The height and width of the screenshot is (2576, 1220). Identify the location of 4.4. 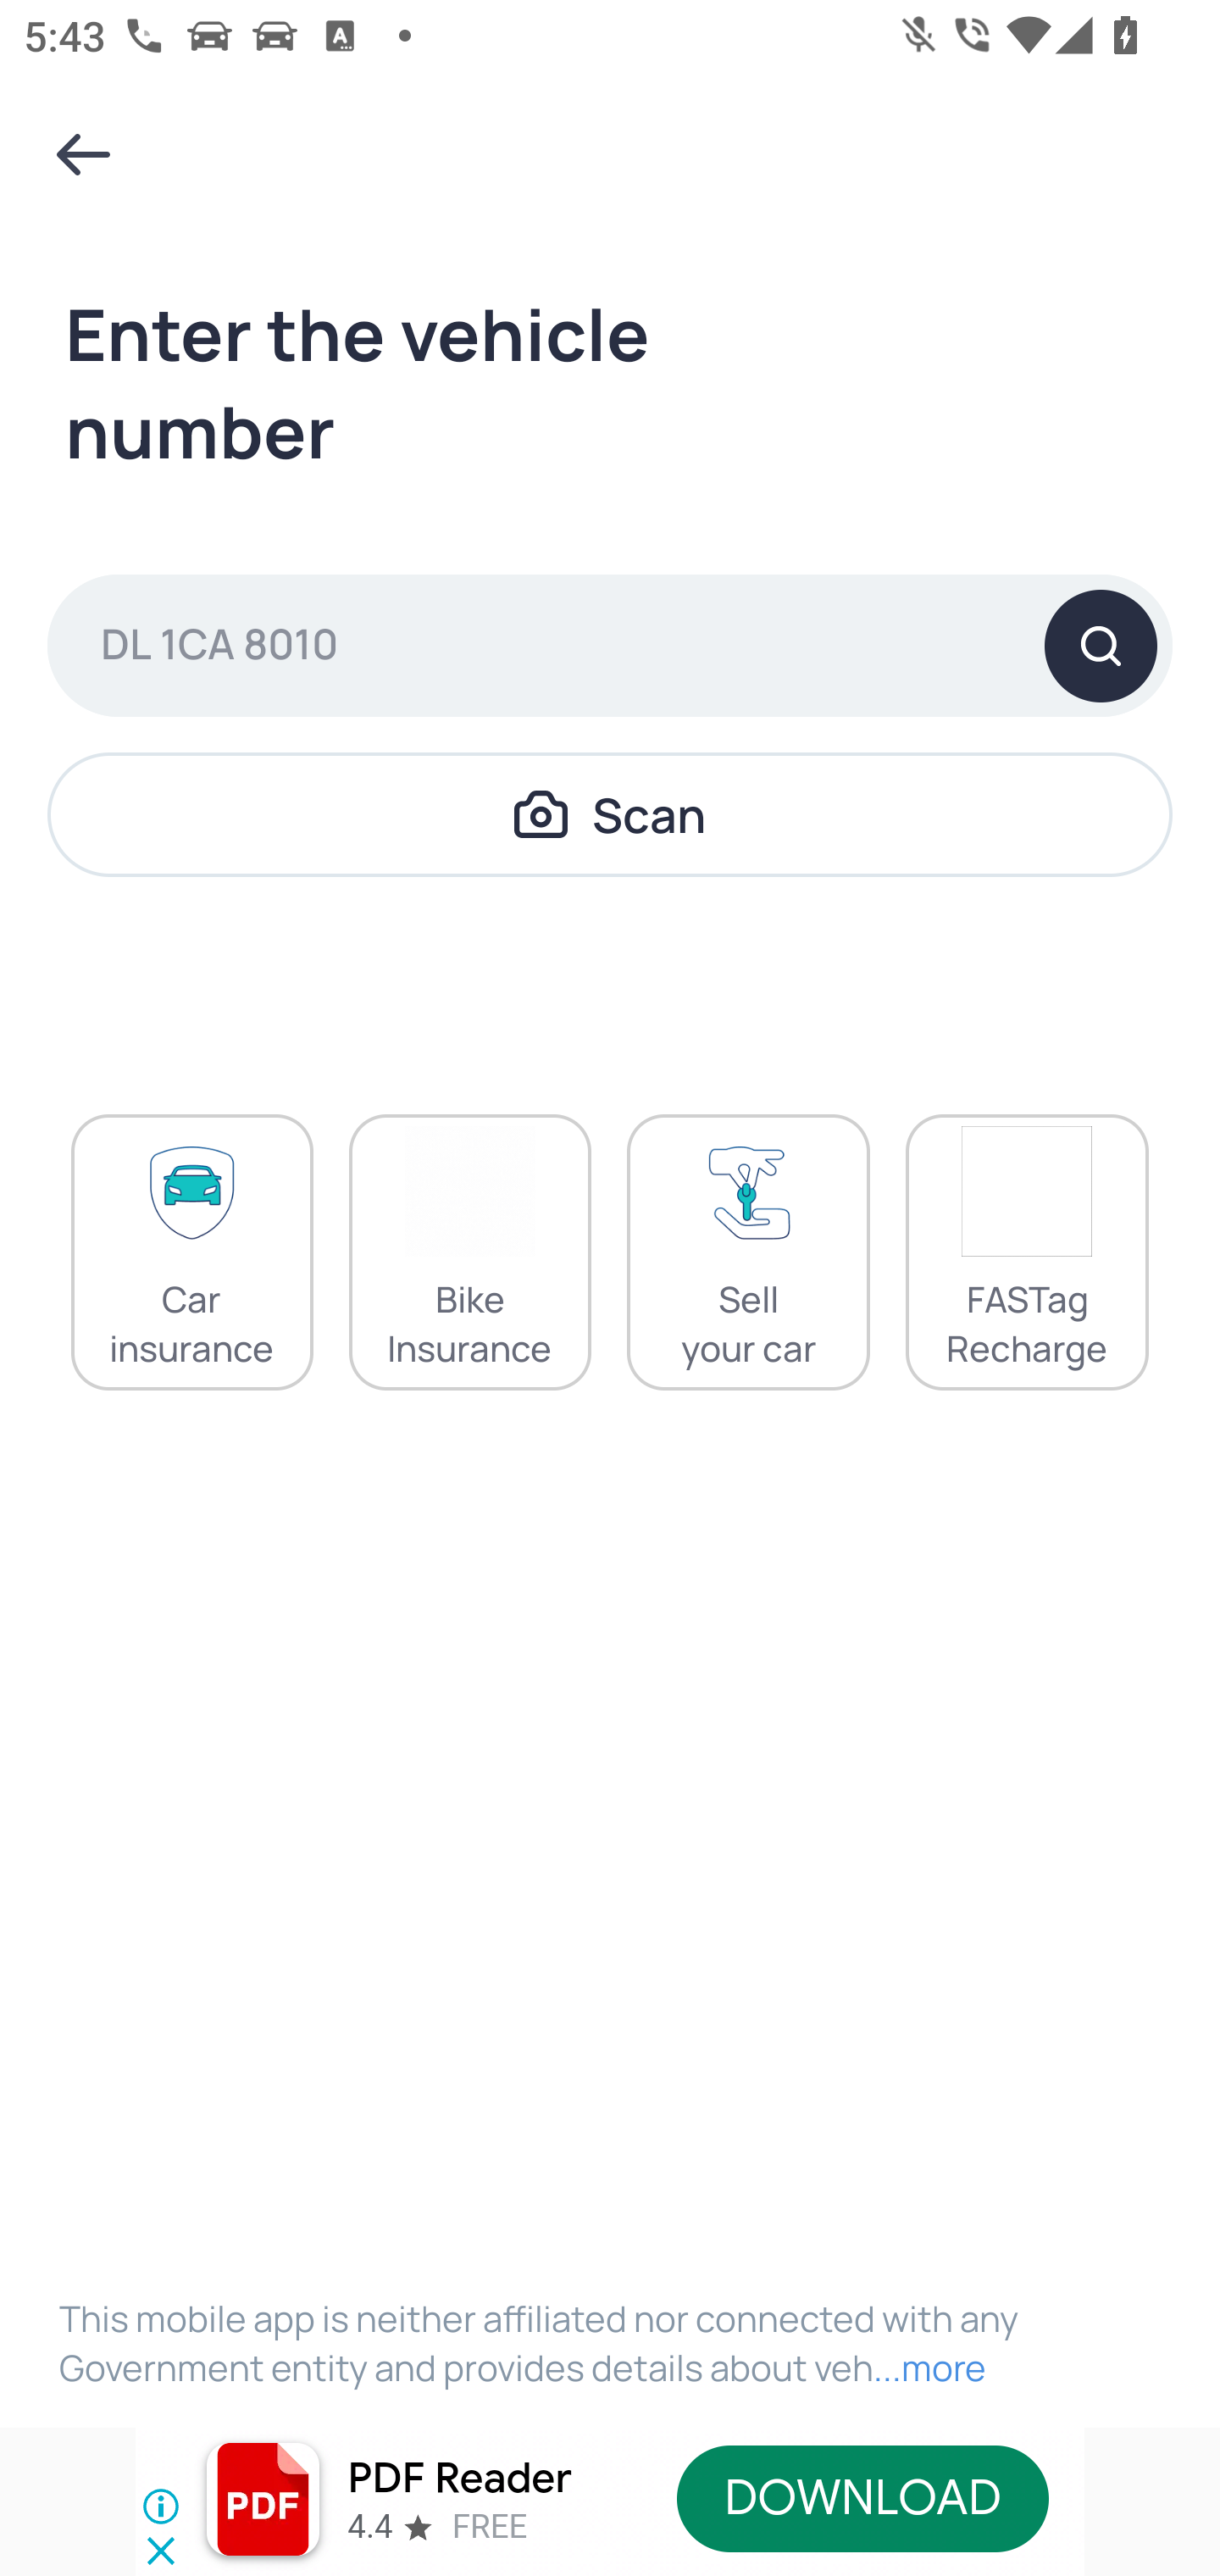
(369, 2527).